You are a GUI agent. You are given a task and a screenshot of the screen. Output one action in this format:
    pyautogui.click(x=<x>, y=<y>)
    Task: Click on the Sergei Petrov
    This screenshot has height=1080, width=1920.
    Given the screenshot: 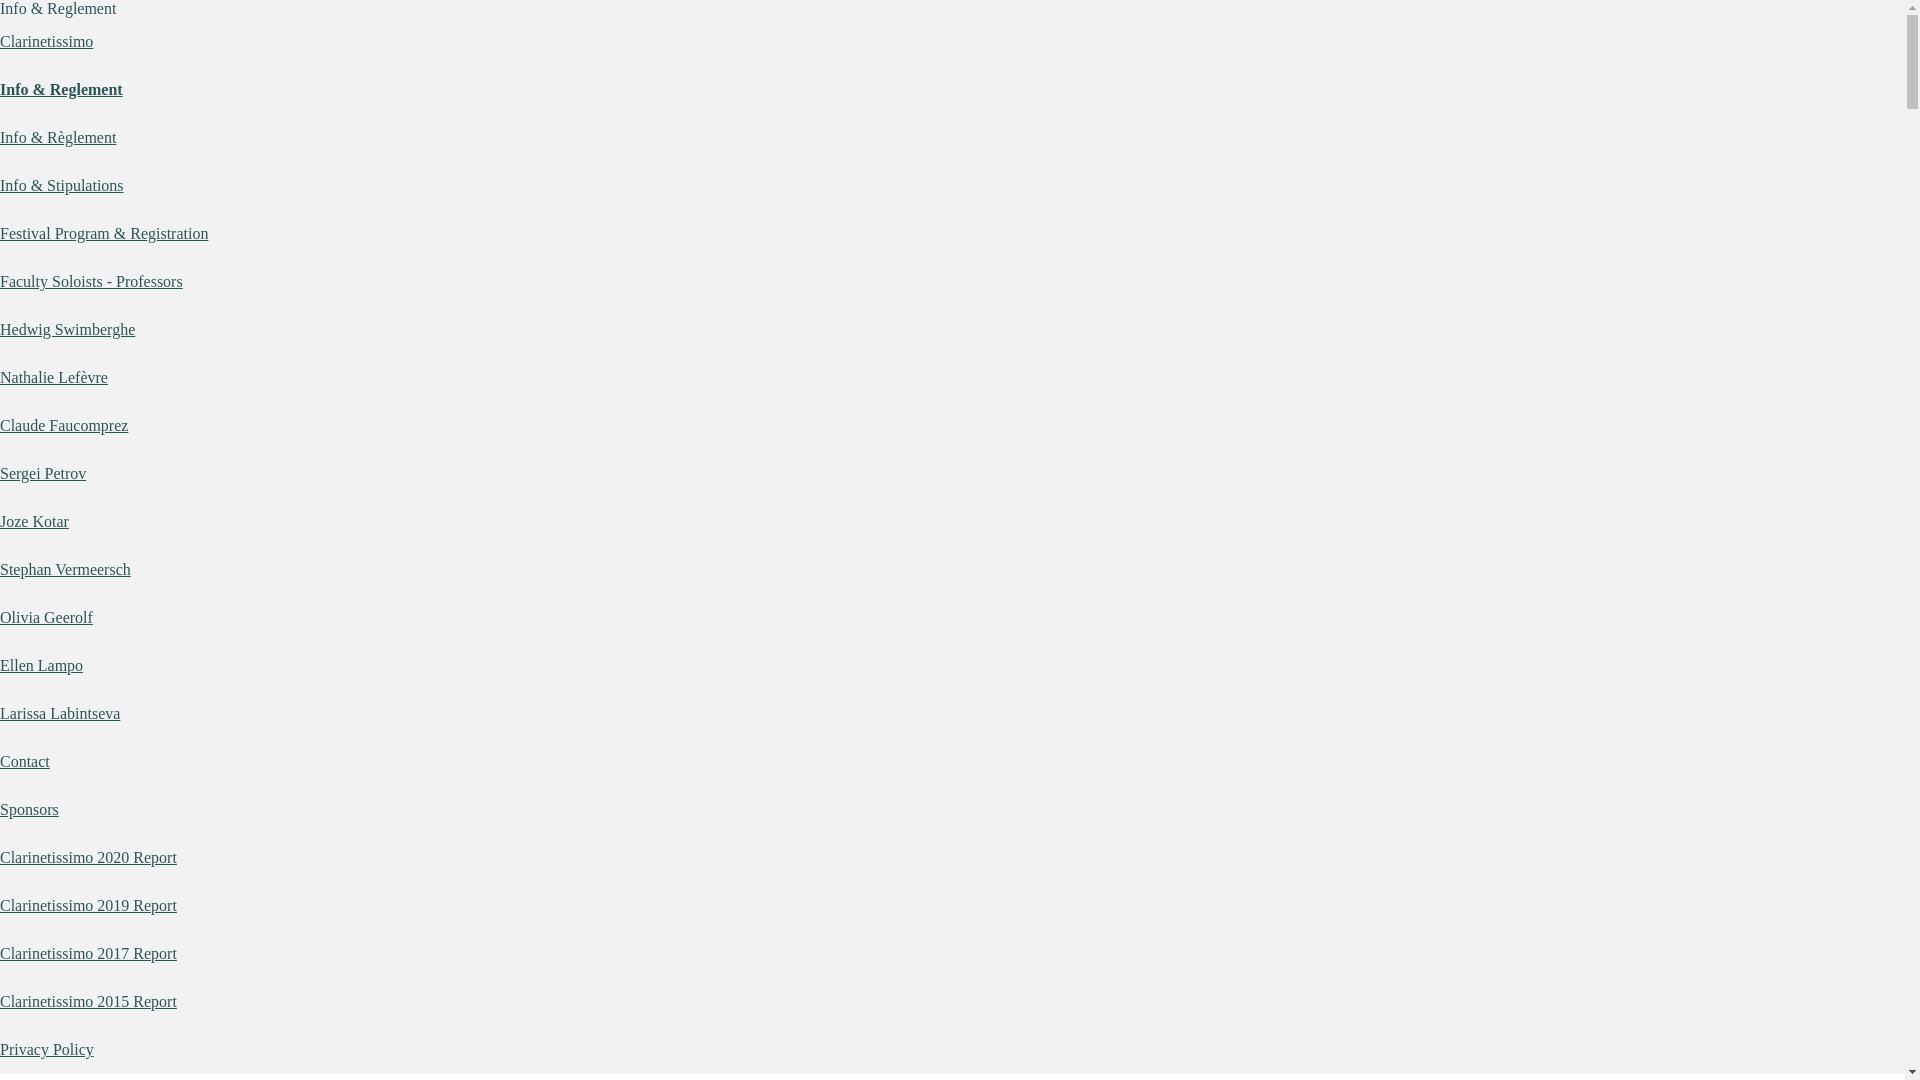 What is the action you would take?
    pyautogui.click(x=43, y=474)
    